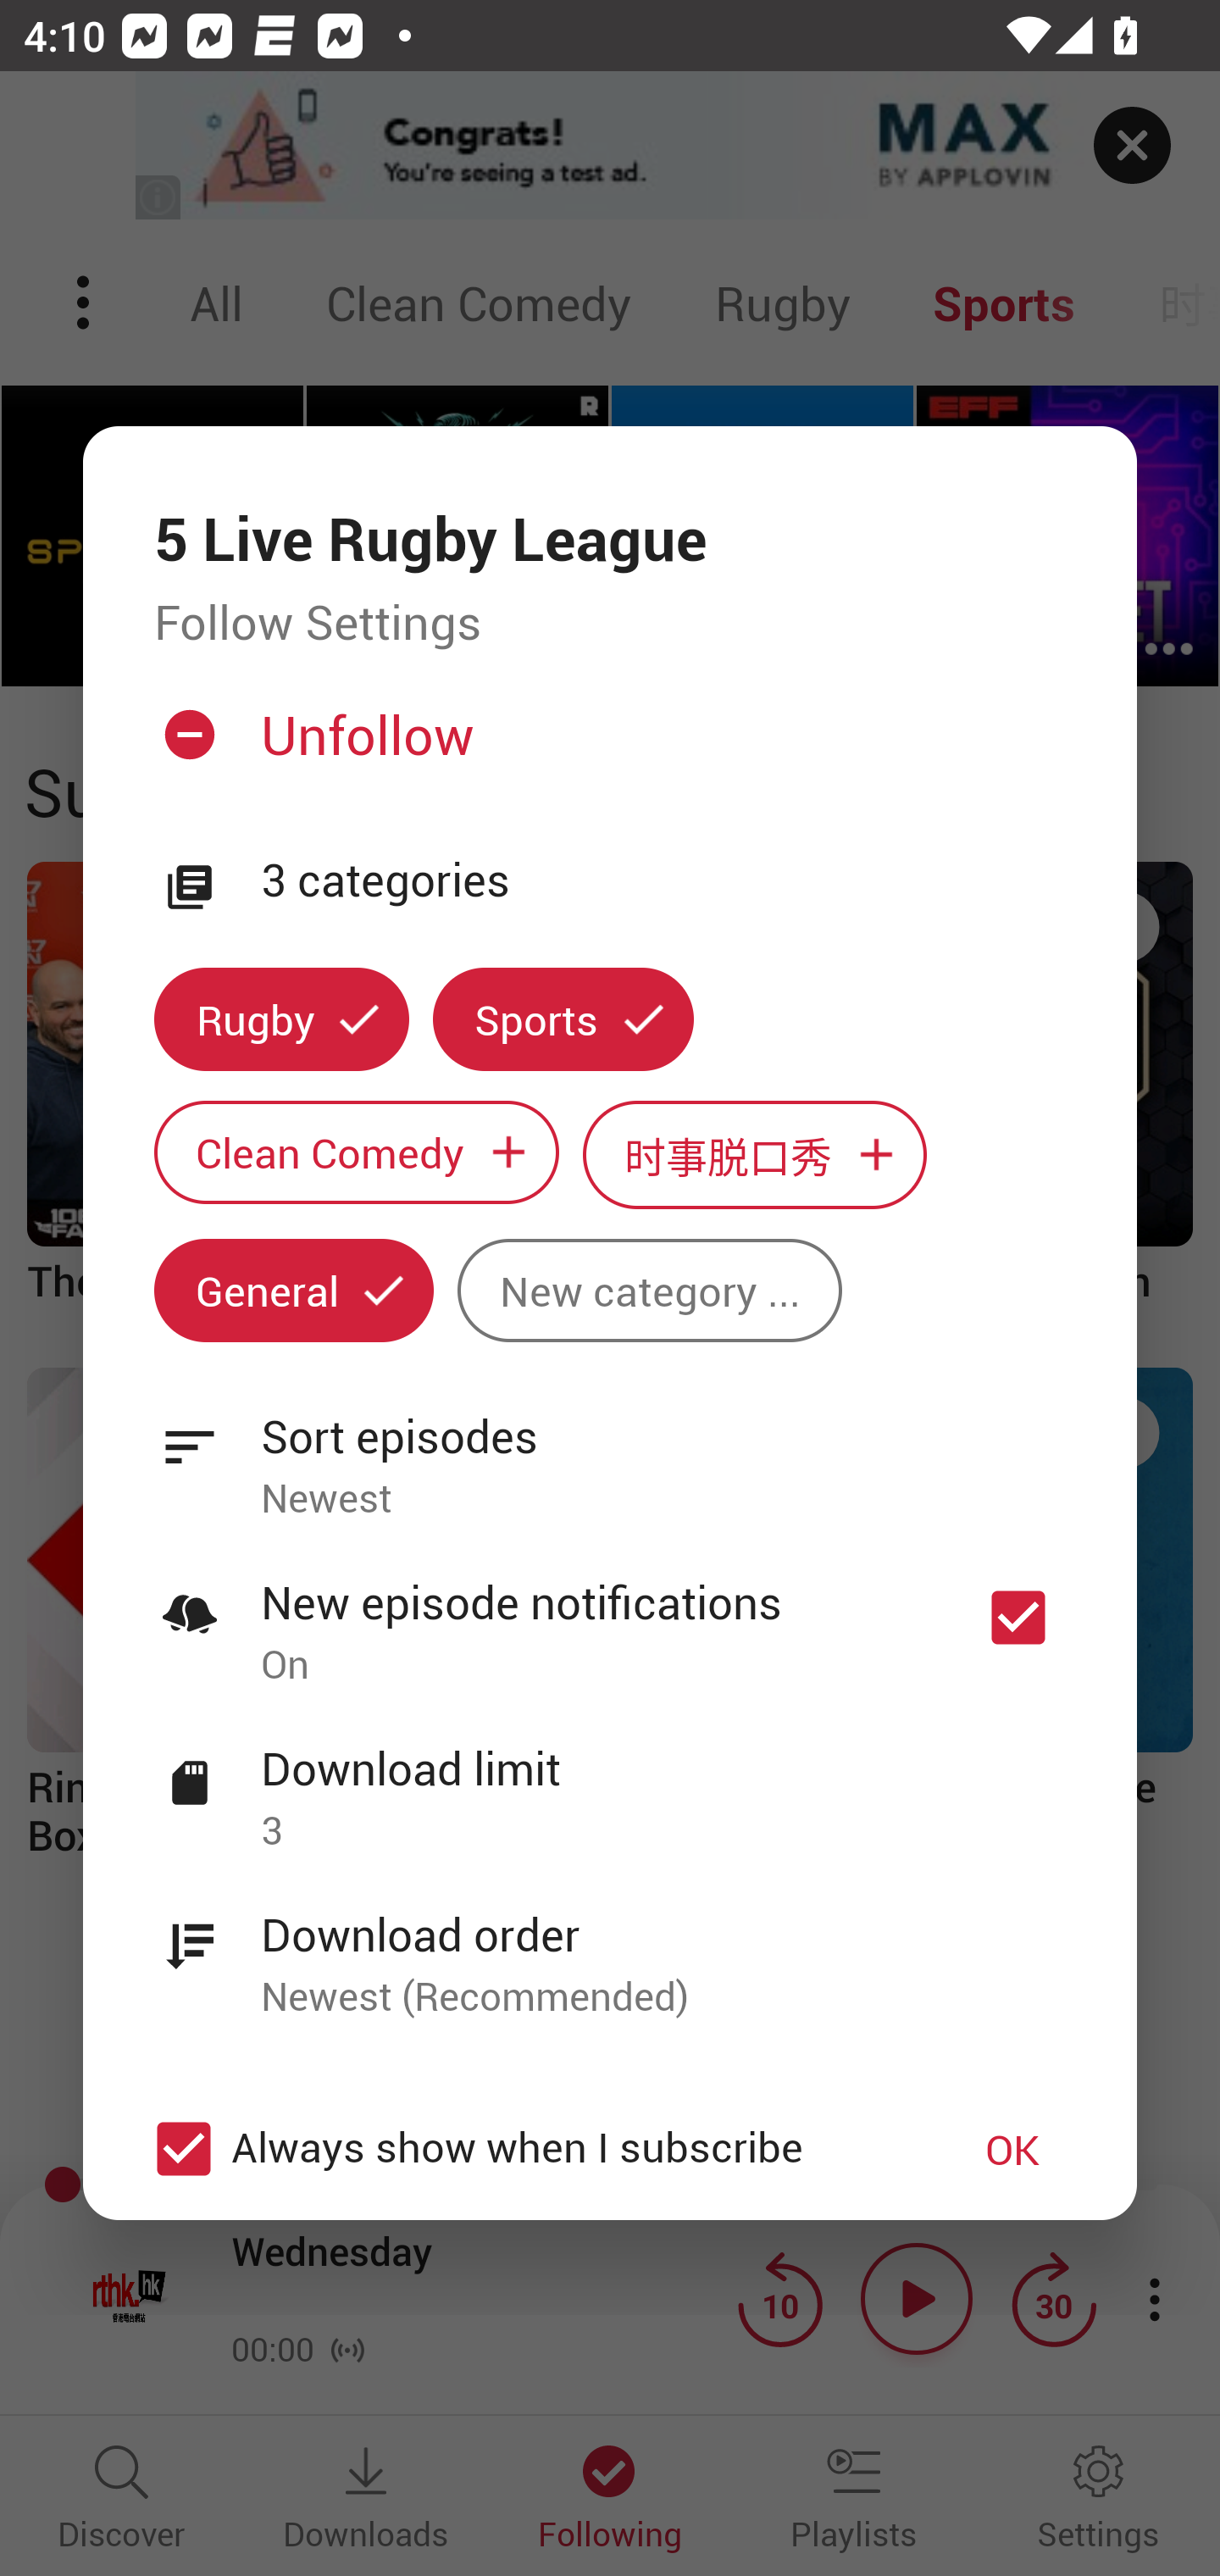 This screenshot has width=1220, height=2576. Describe the element at coordinates (356, 1151) in the screenshot. I see `Clean Comedy` at that location.